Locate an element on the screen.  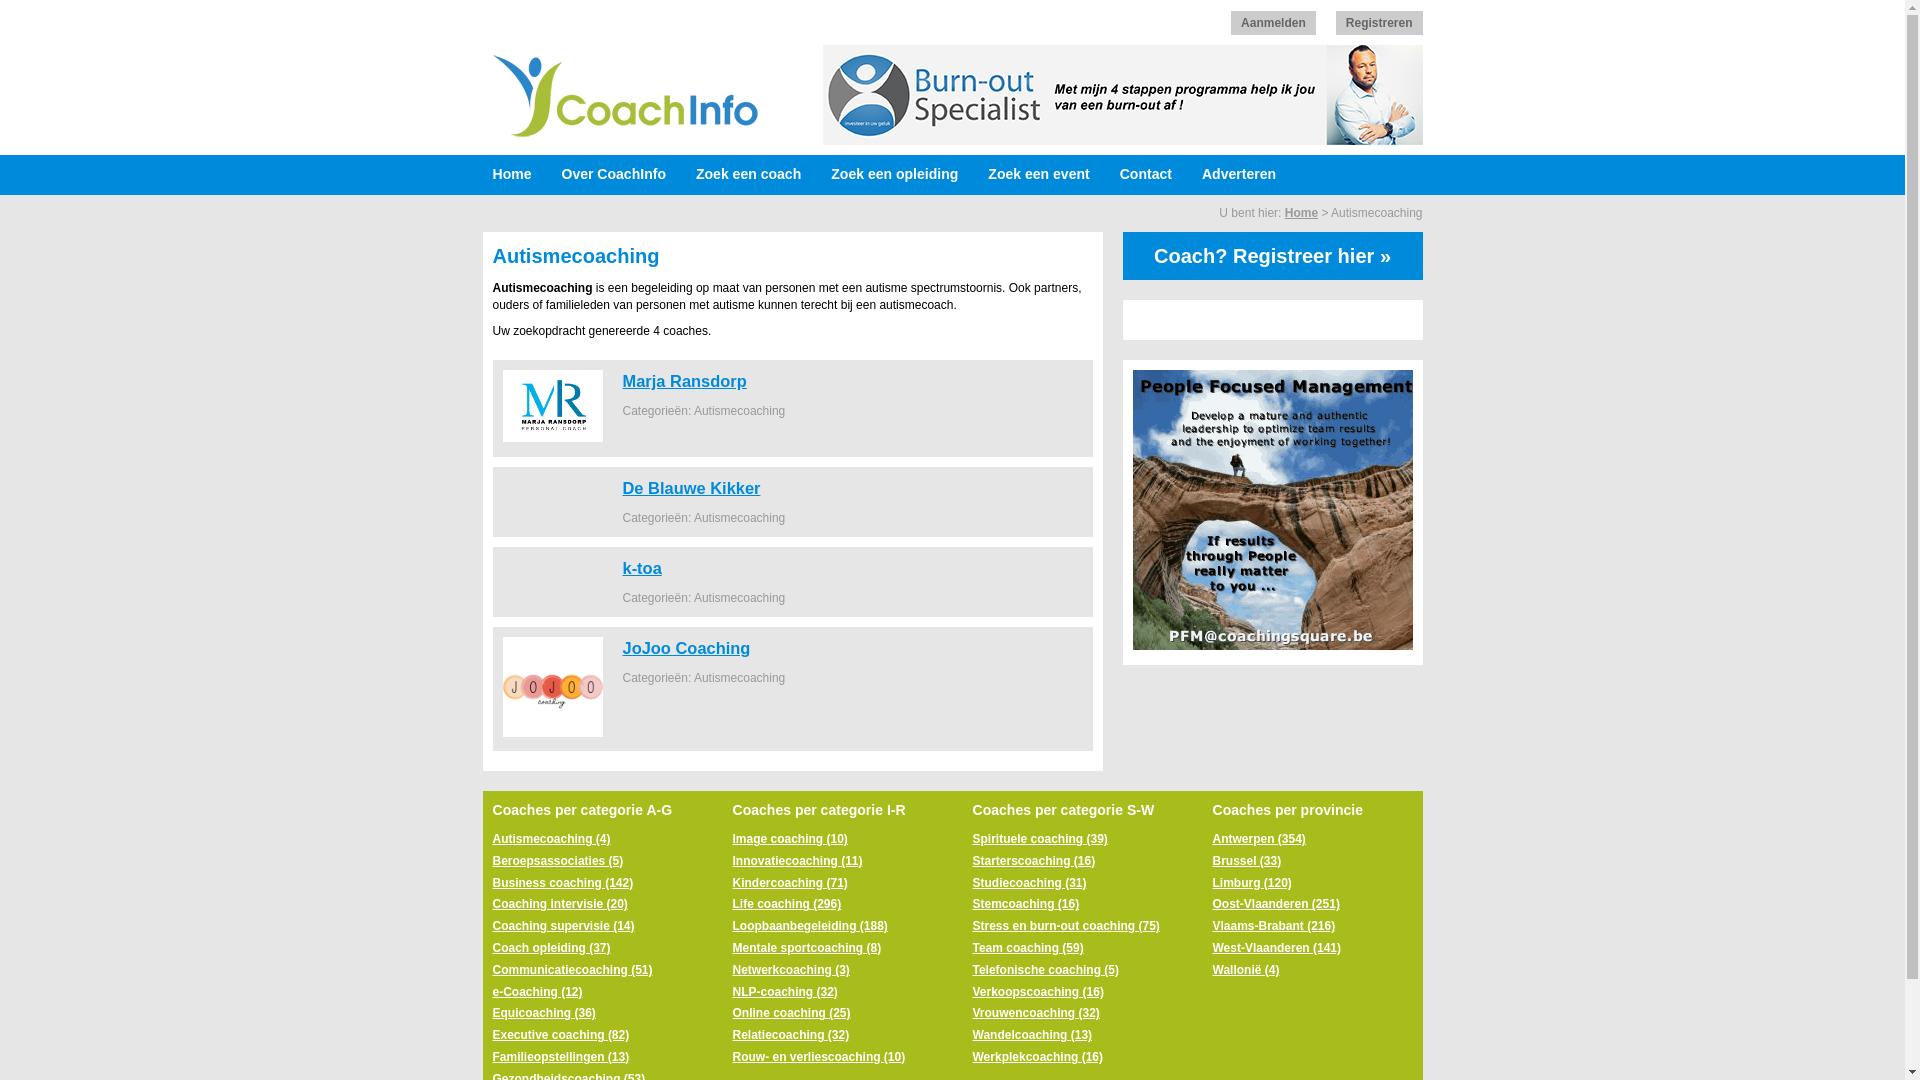
Innovatiecoaching (11) is located at coordinates (797, 861).